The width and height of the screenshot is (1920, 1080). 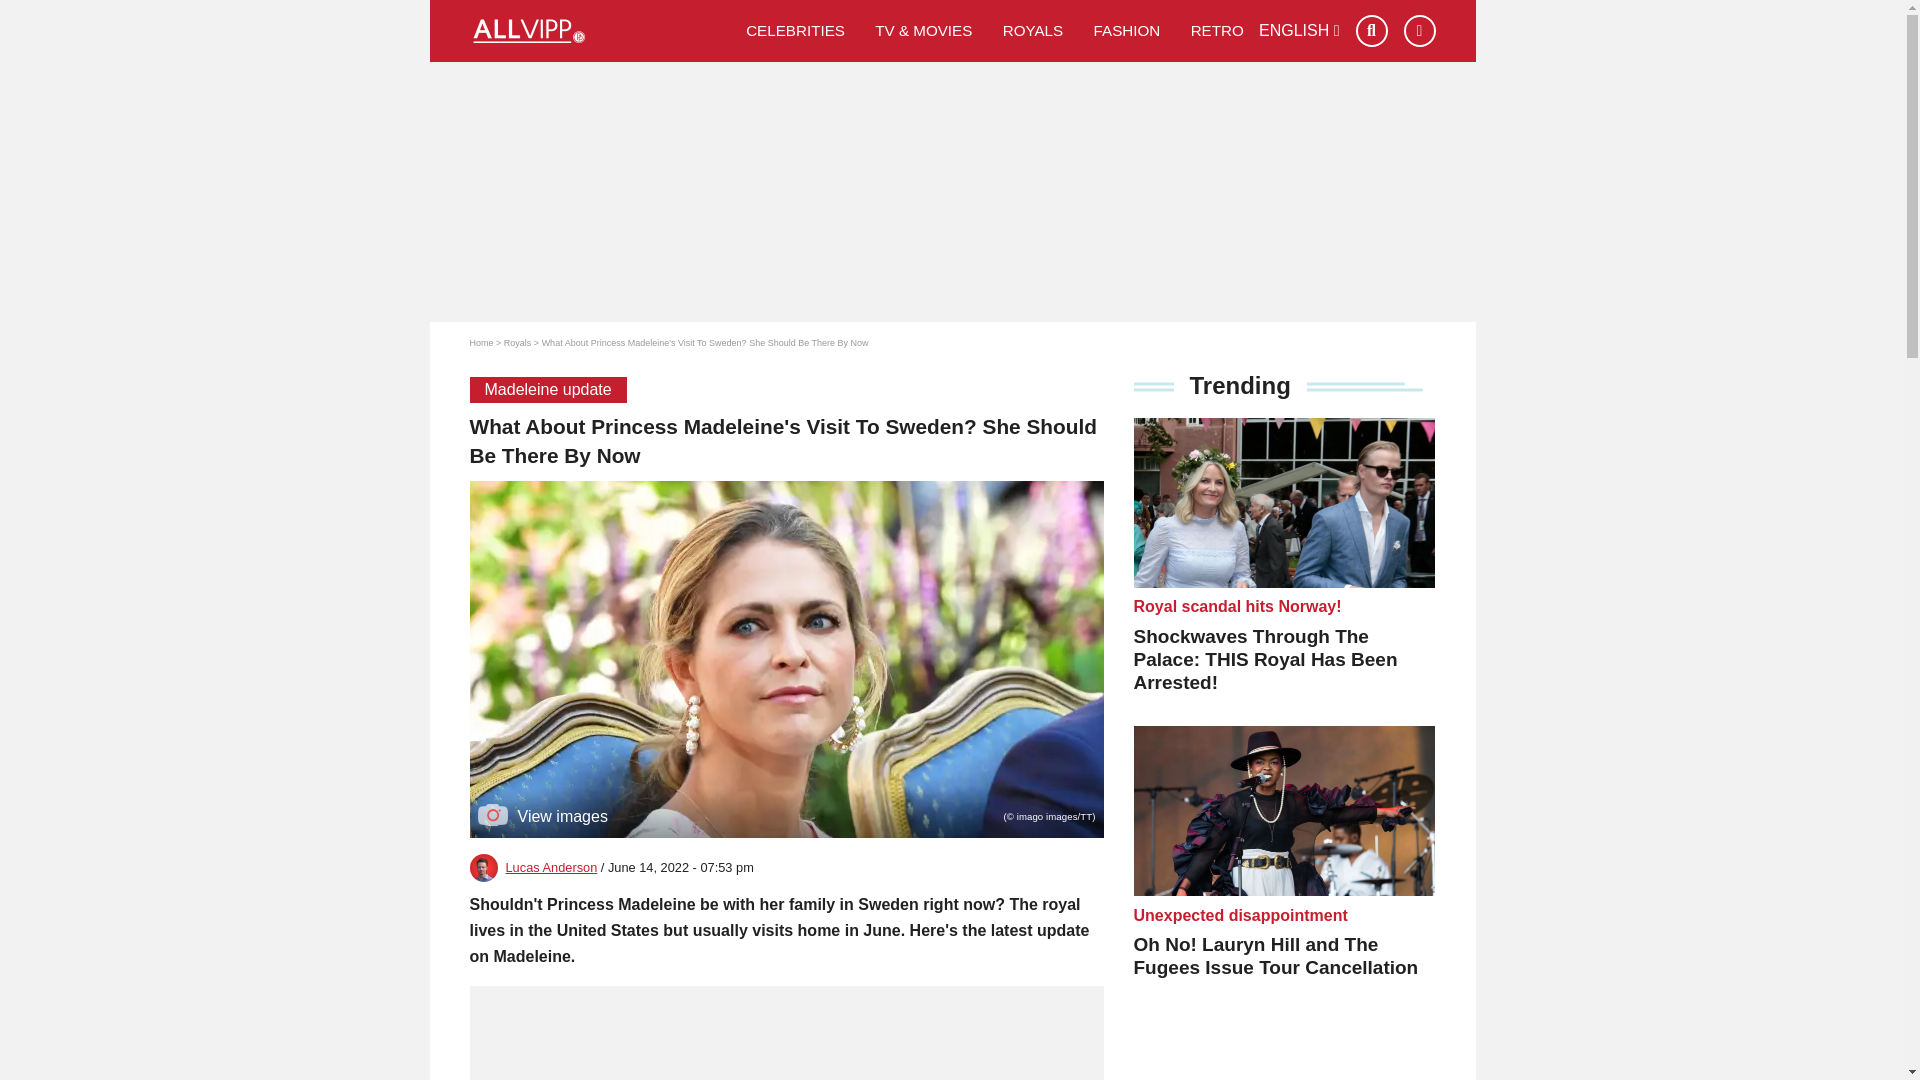 What do you see at coordinates (1217, 30) in the screenshot?
I see `RETRO` at bounding box center [1217, 30].